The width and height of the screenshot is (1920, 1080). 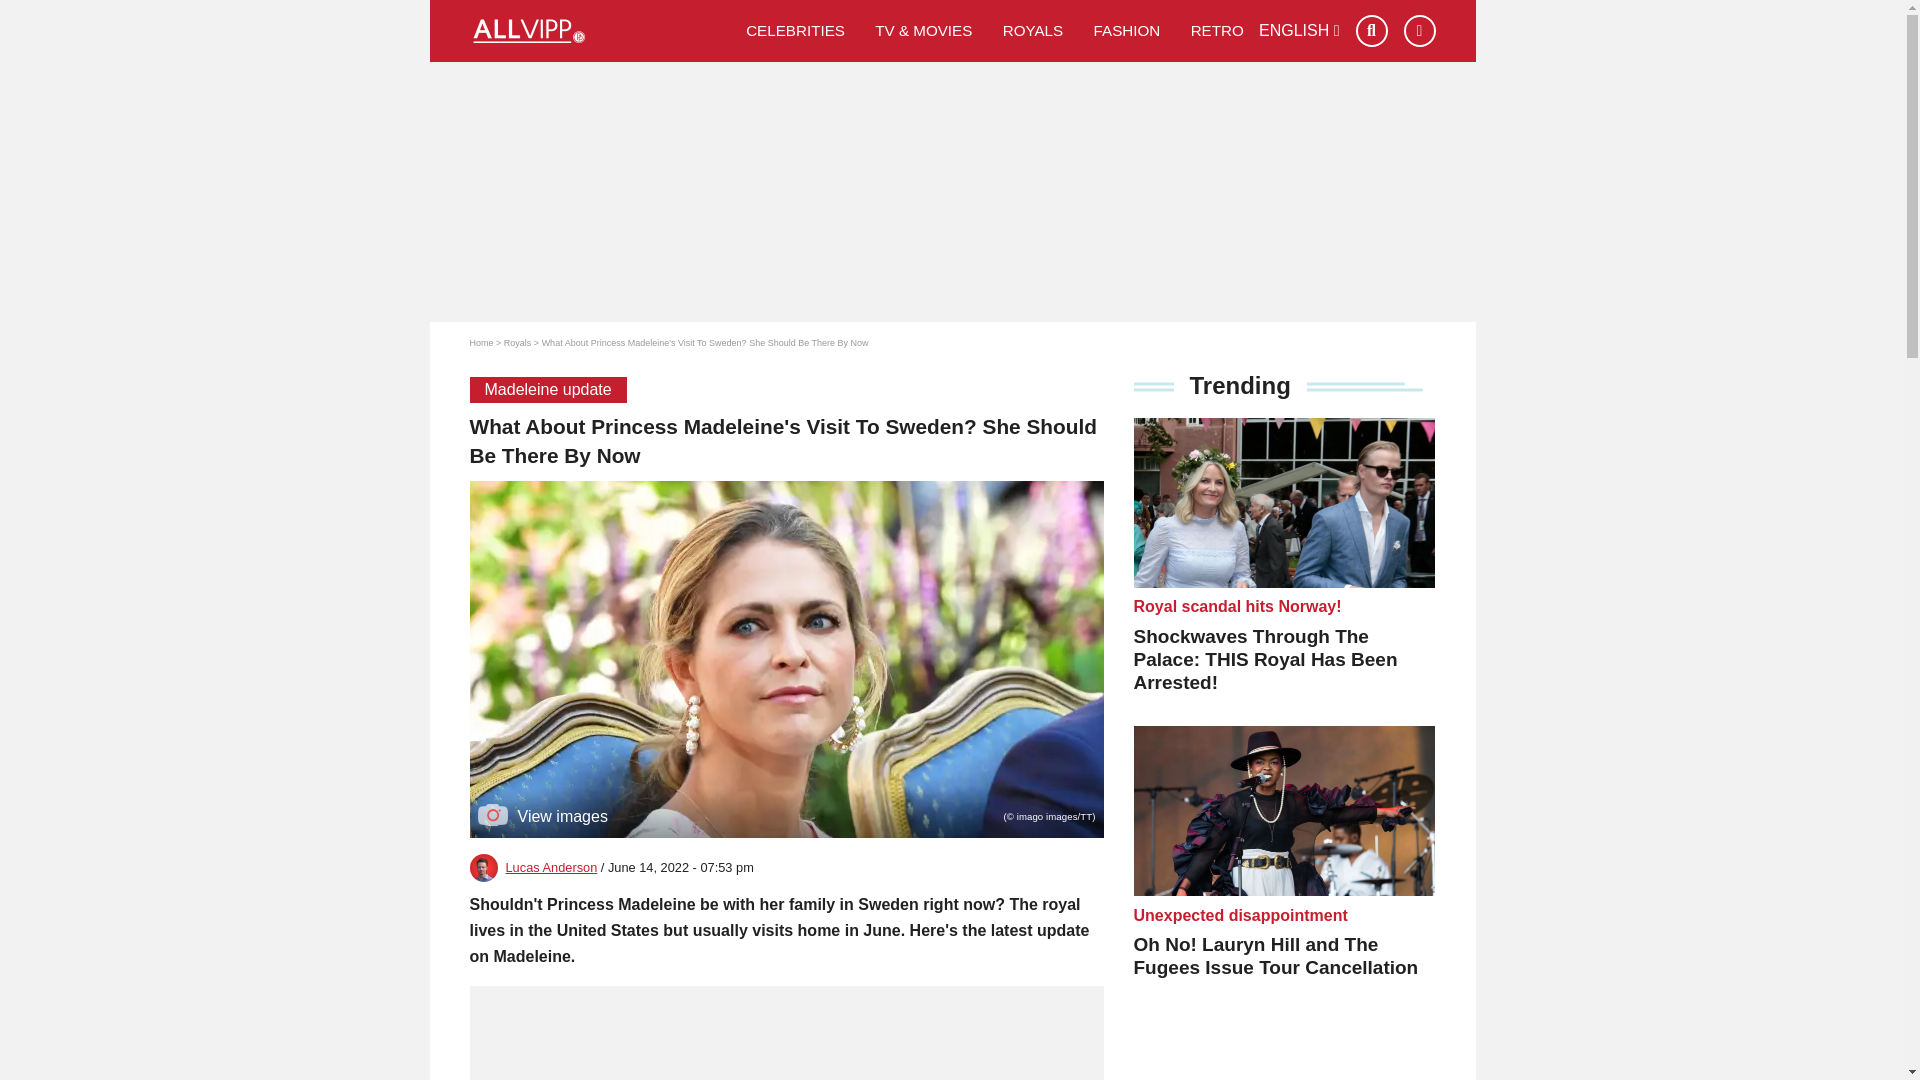 What do you see at coordinates (1217, 30) in the screenshot?
I see `RETRO` at bounding box center [1217, 30].